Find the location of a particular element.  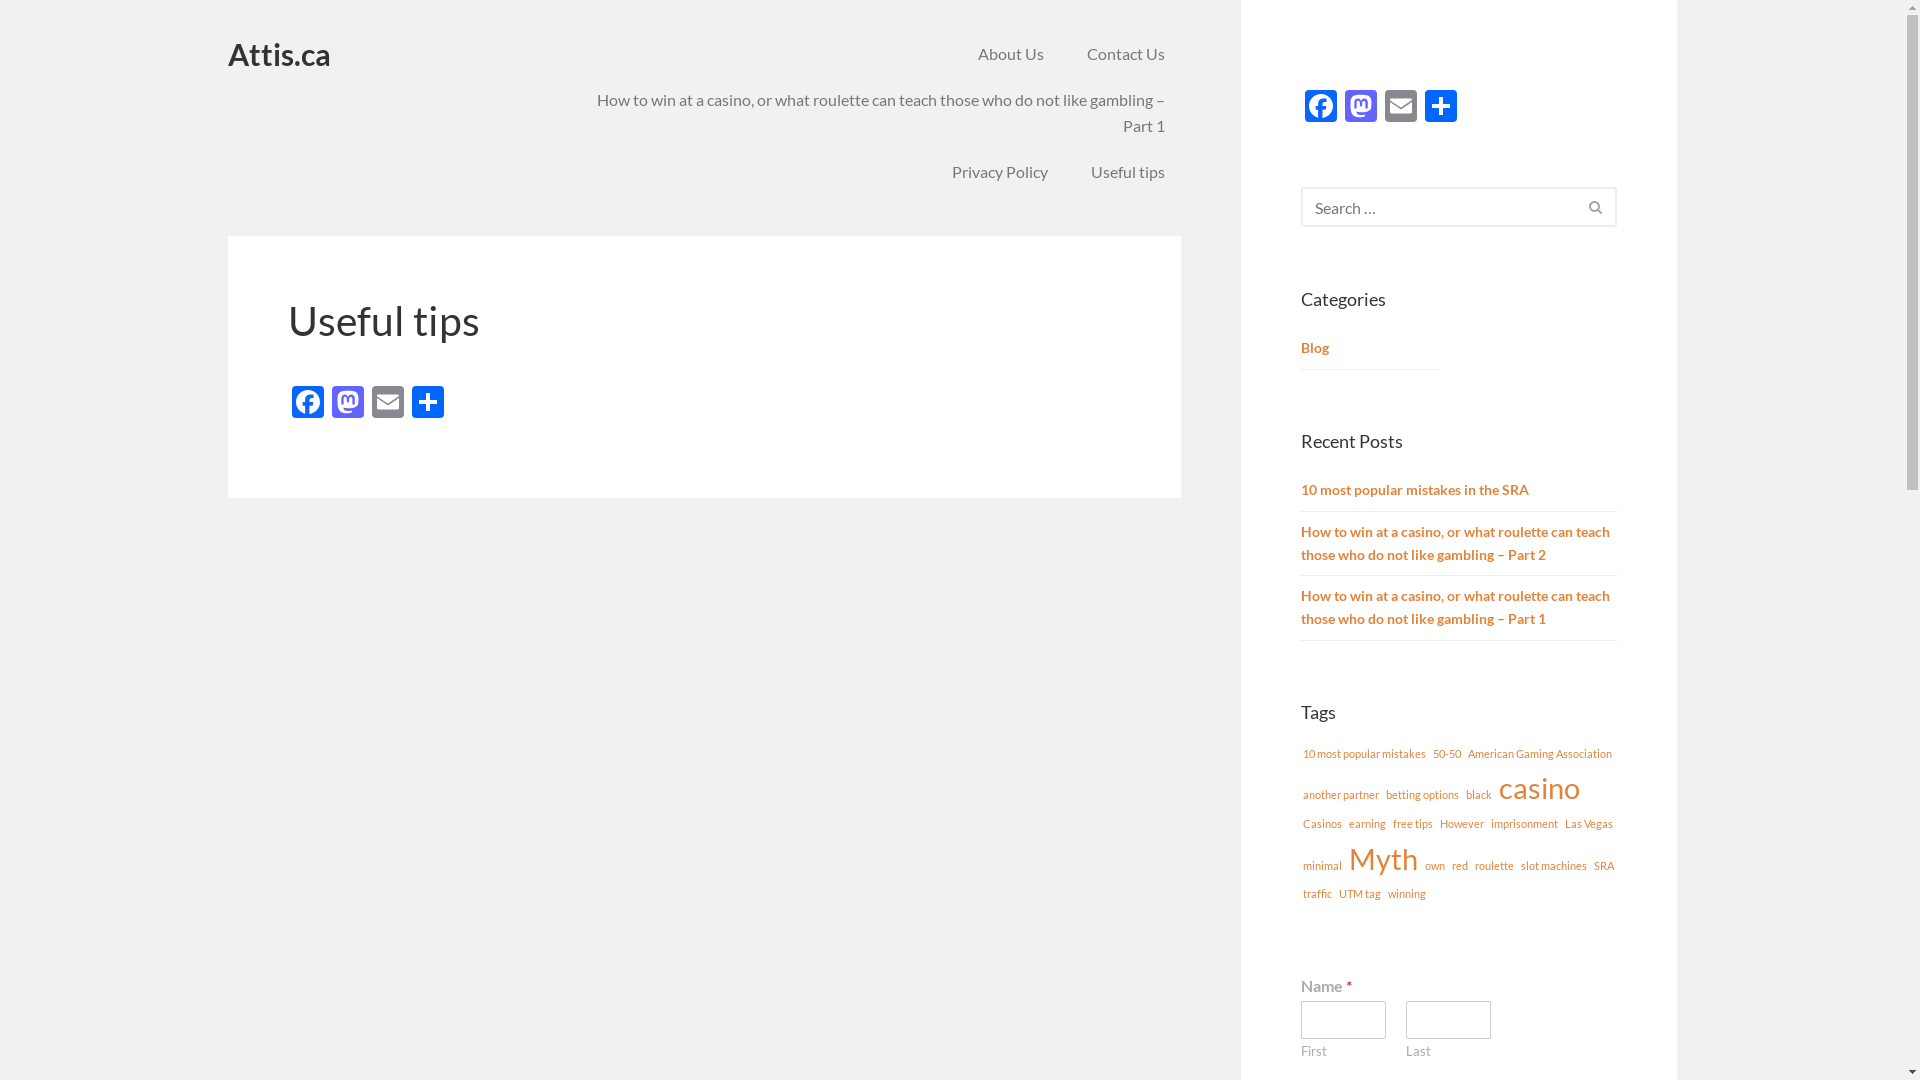

red is located at coordinates (1460, 866).